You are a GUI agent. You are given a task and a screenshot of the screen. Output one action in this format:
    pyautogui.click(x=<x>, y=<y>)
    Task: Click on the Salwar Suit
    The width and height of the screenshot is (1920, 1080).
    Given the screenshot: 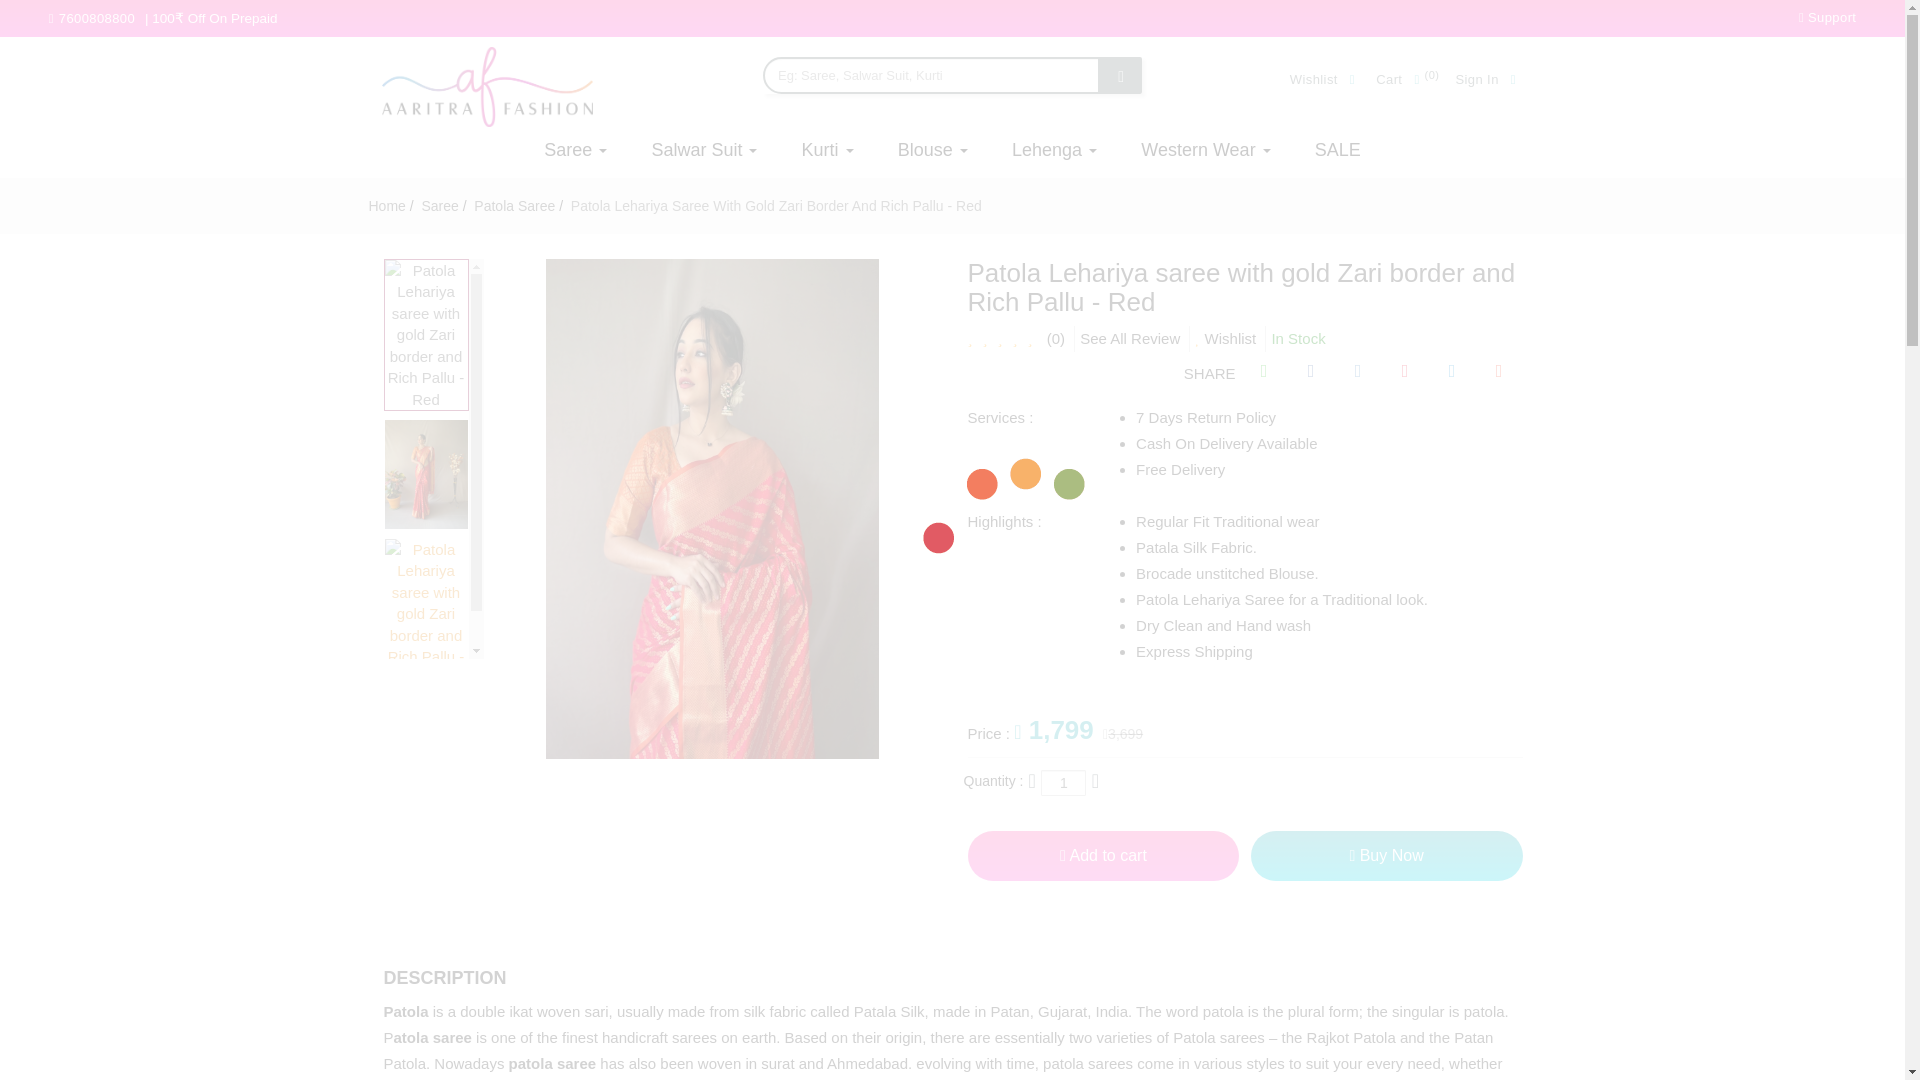 What is the action you would take?
    pyautogui.click(x=704, y=150)
    